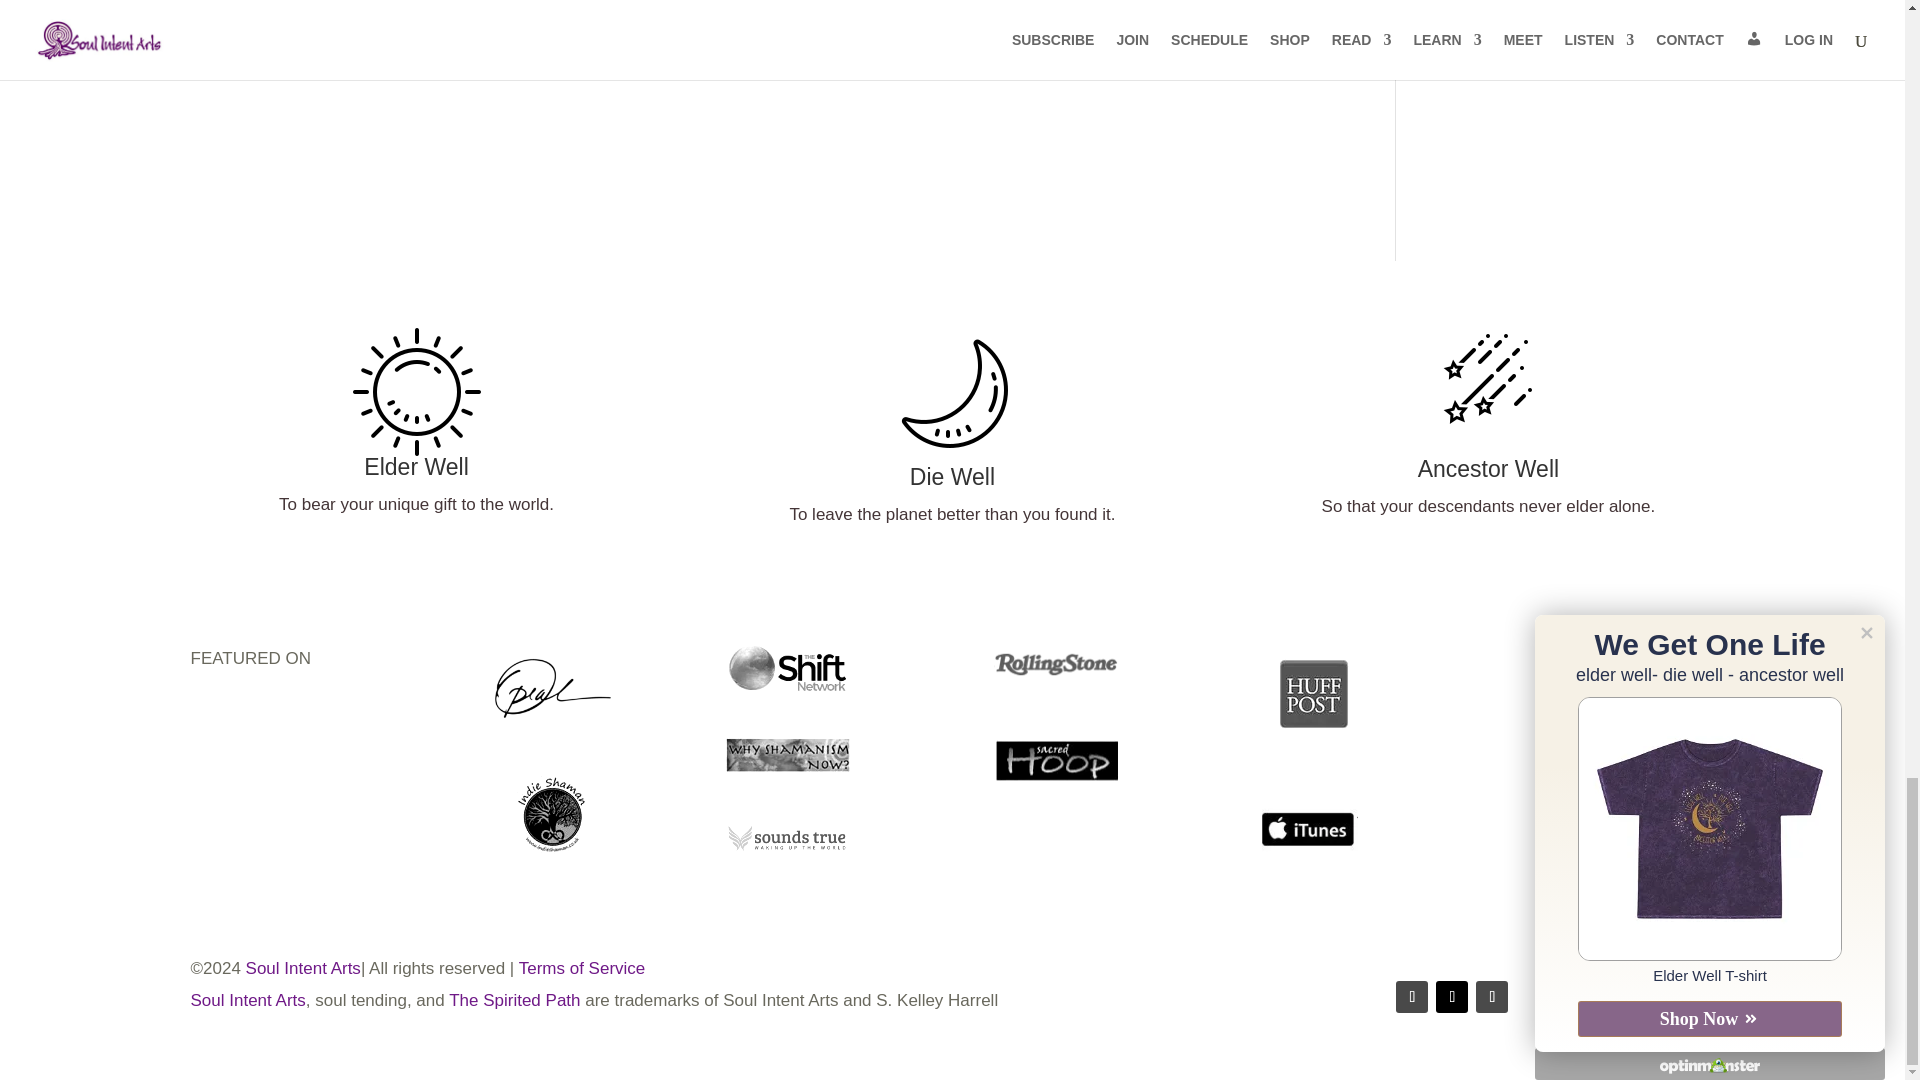  I want to click on Submit Comment, so click(1213, 60).